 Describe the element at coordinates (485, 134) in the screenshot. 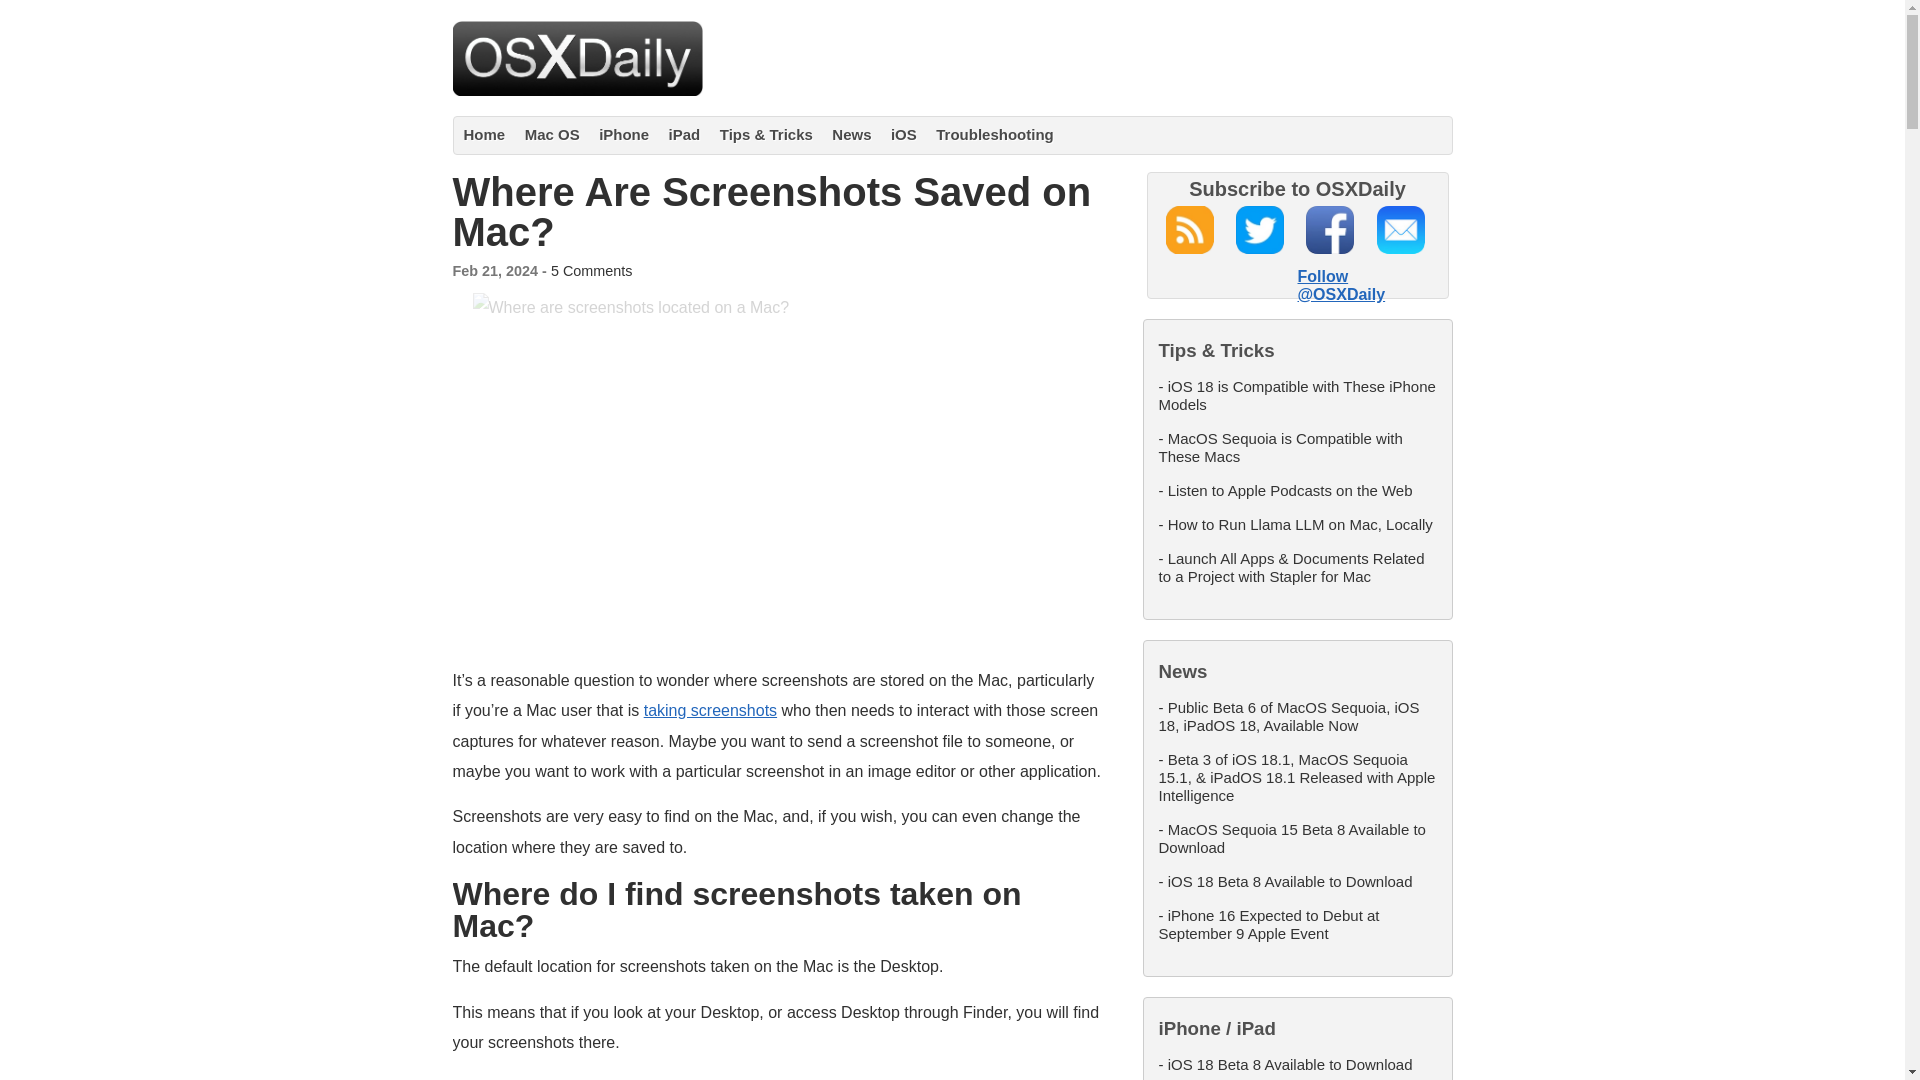

I see `Home` at that location.